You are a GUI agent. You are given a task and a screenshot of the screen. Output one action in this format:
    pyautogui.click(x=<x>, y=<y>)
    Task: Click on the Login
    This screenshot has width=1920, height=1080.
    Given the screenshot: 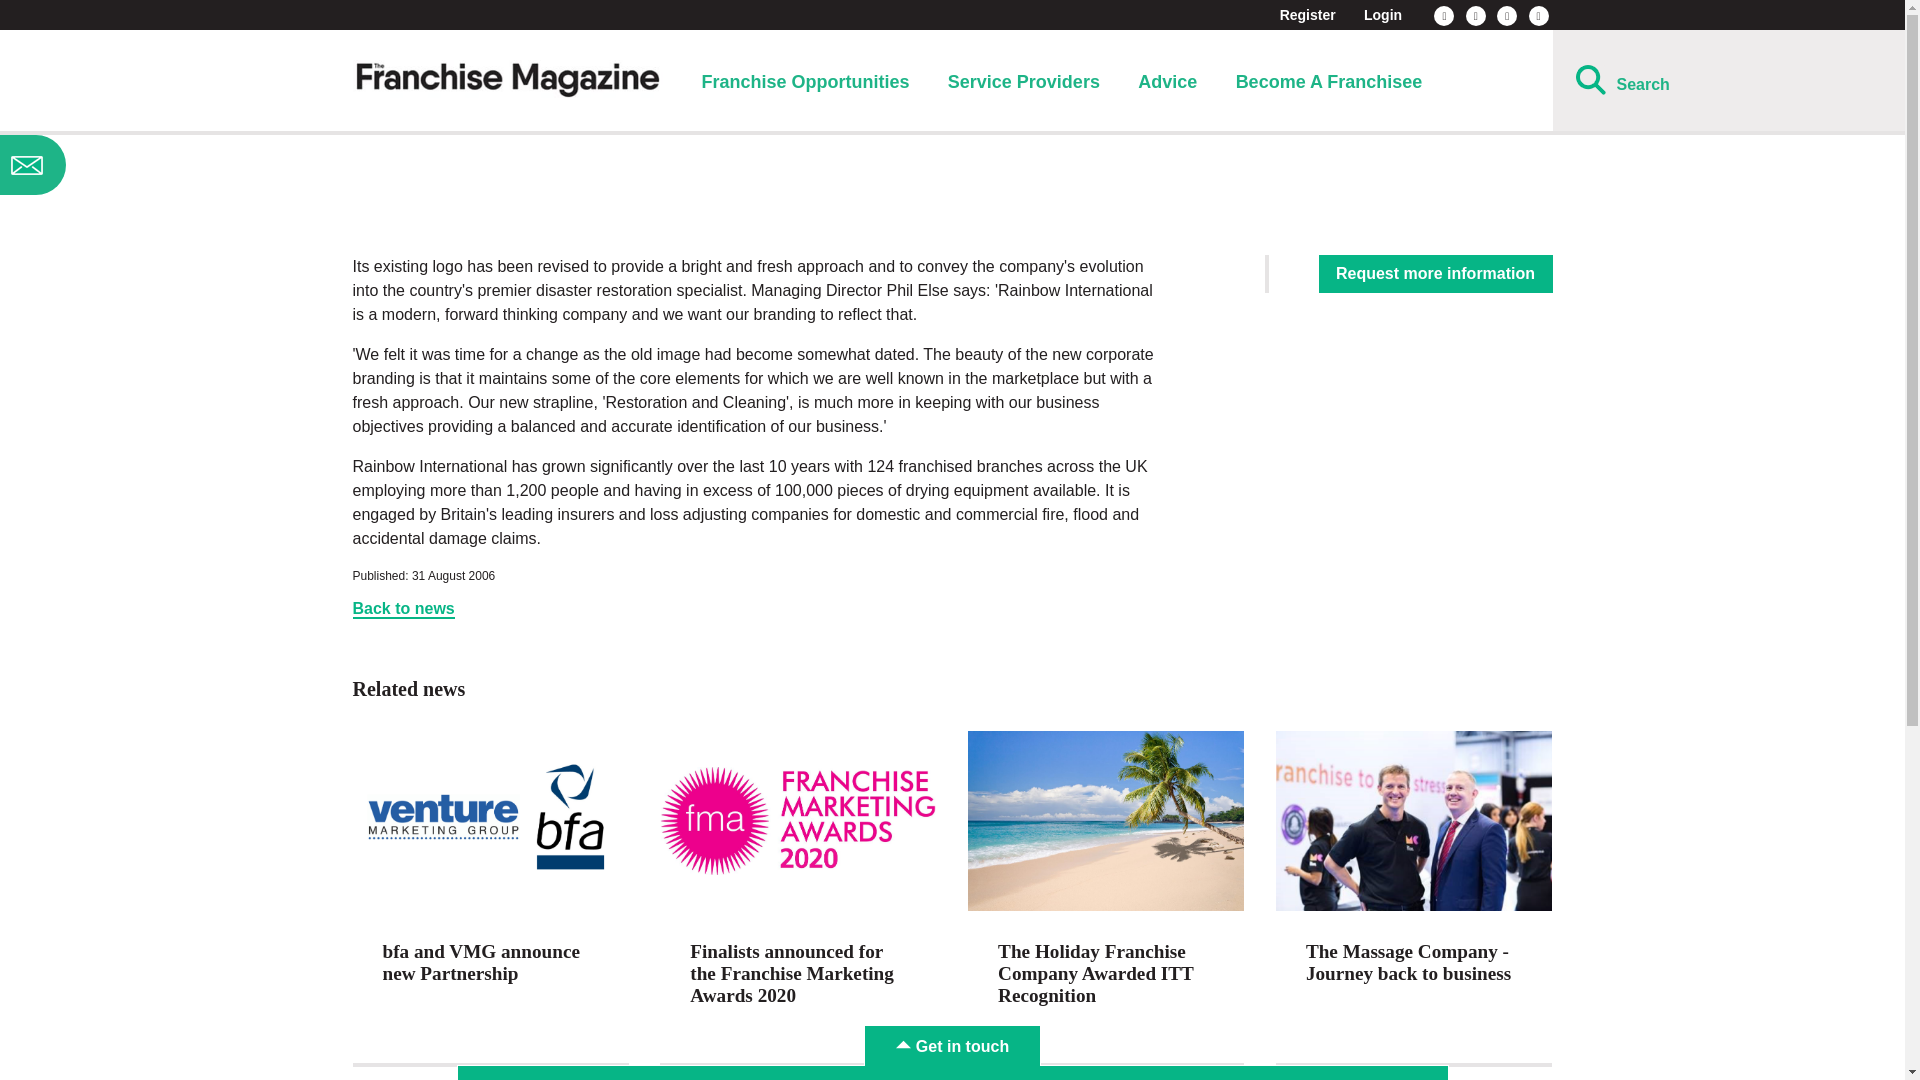 What is the action you would take?
    pyautogui.click(x=1382, y=14)
    